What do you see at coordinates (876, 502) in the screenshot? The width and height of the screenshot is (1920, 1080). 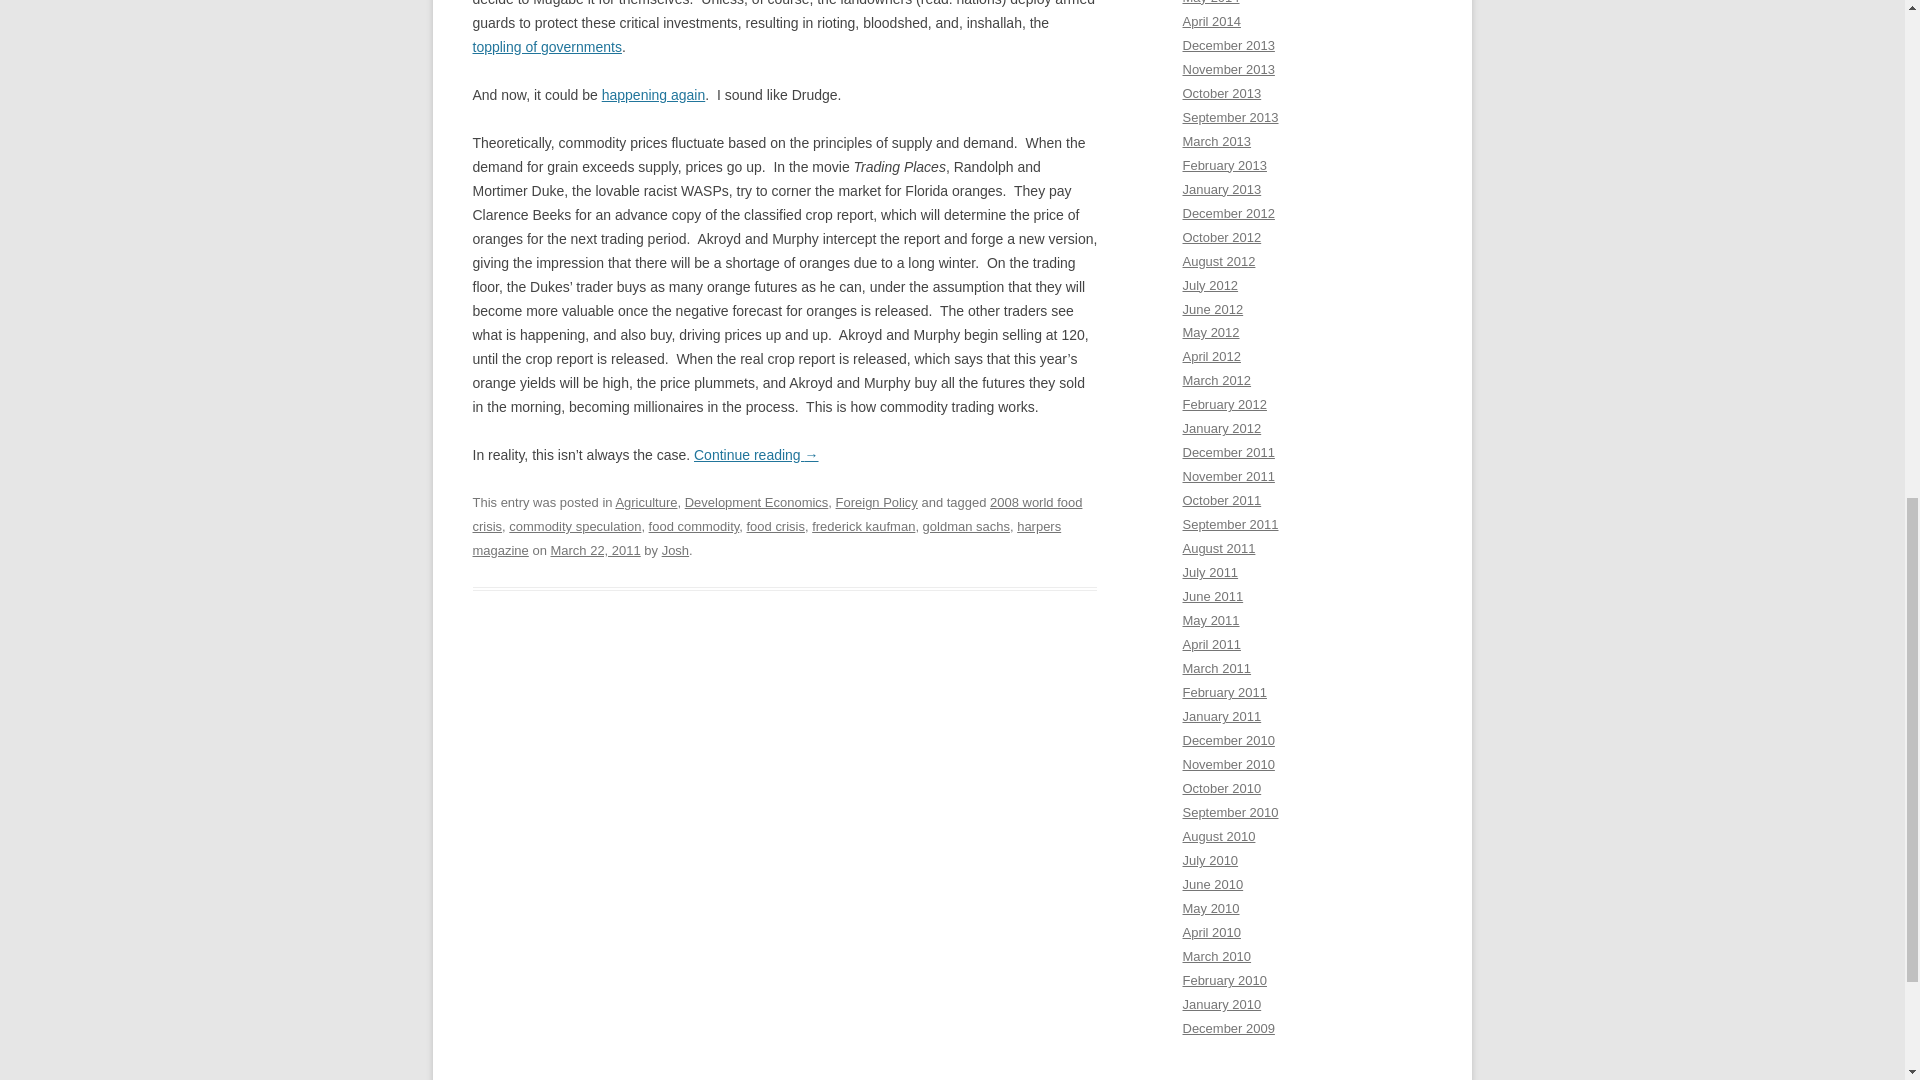 I see `Foreign Policy` at bounding box center [876, 502].